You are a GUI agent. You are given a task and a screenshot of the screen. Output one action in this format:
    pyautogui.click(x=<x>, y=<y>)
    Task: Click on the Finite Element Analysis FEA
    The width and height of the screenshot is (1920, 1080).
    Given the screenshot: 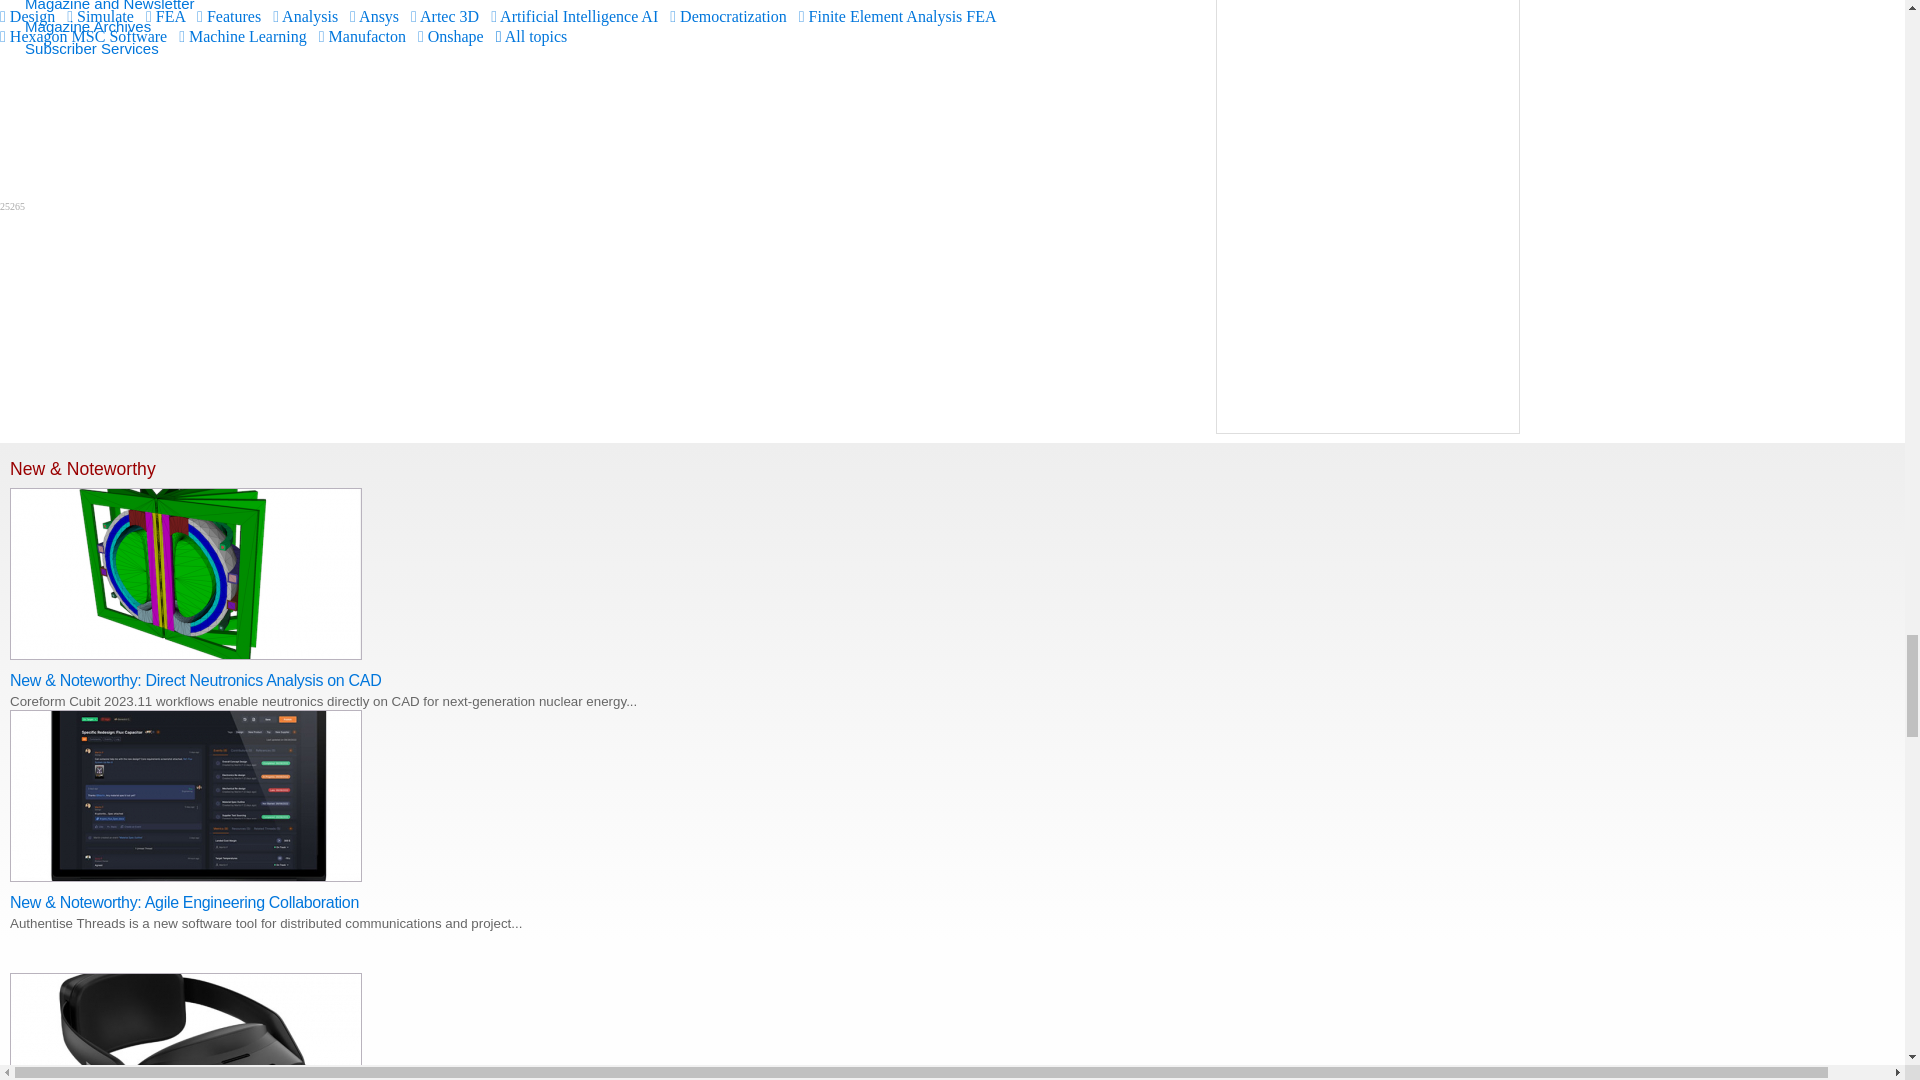 What is the action you would take?
    pyautogui.click(x=897, y=16)
    